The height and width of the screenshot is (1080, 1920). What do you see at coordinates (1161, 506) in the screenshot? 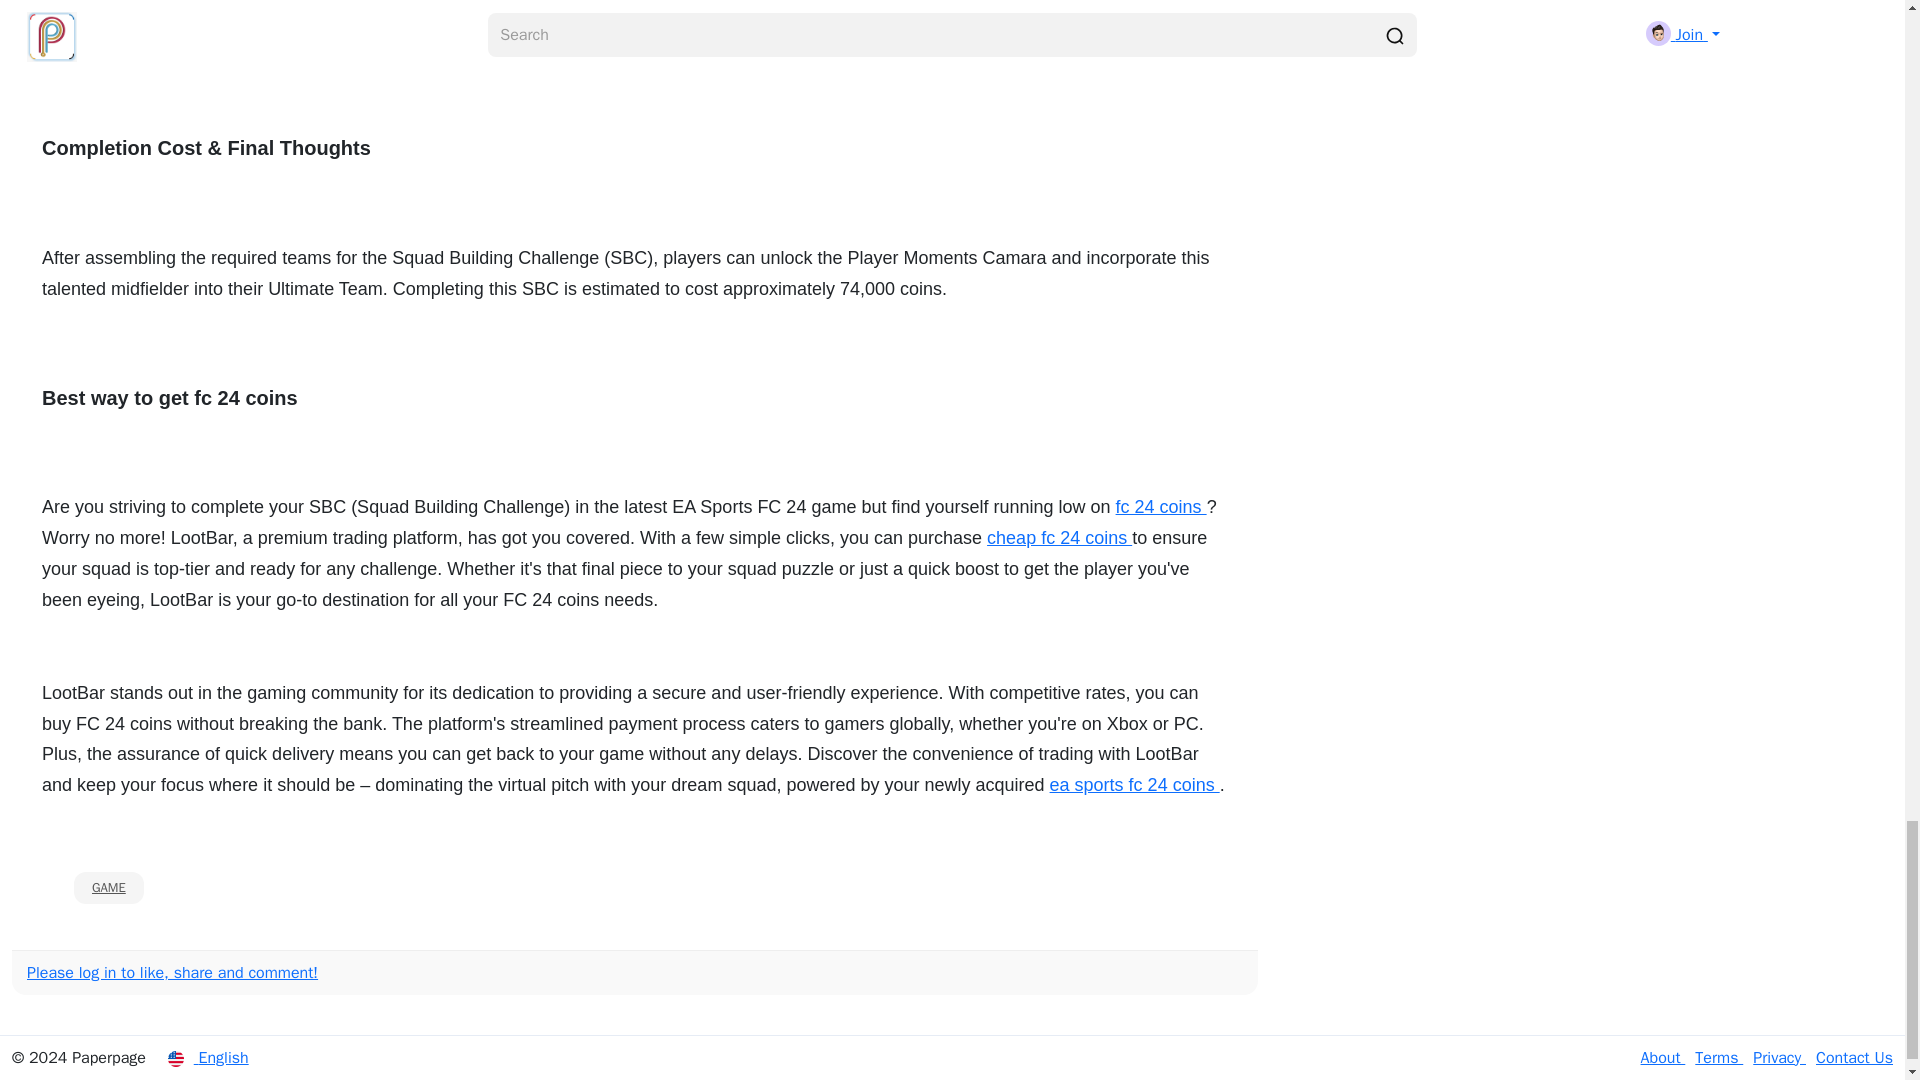
I see `fc 24 coins` at bounding box center [1161, 506].